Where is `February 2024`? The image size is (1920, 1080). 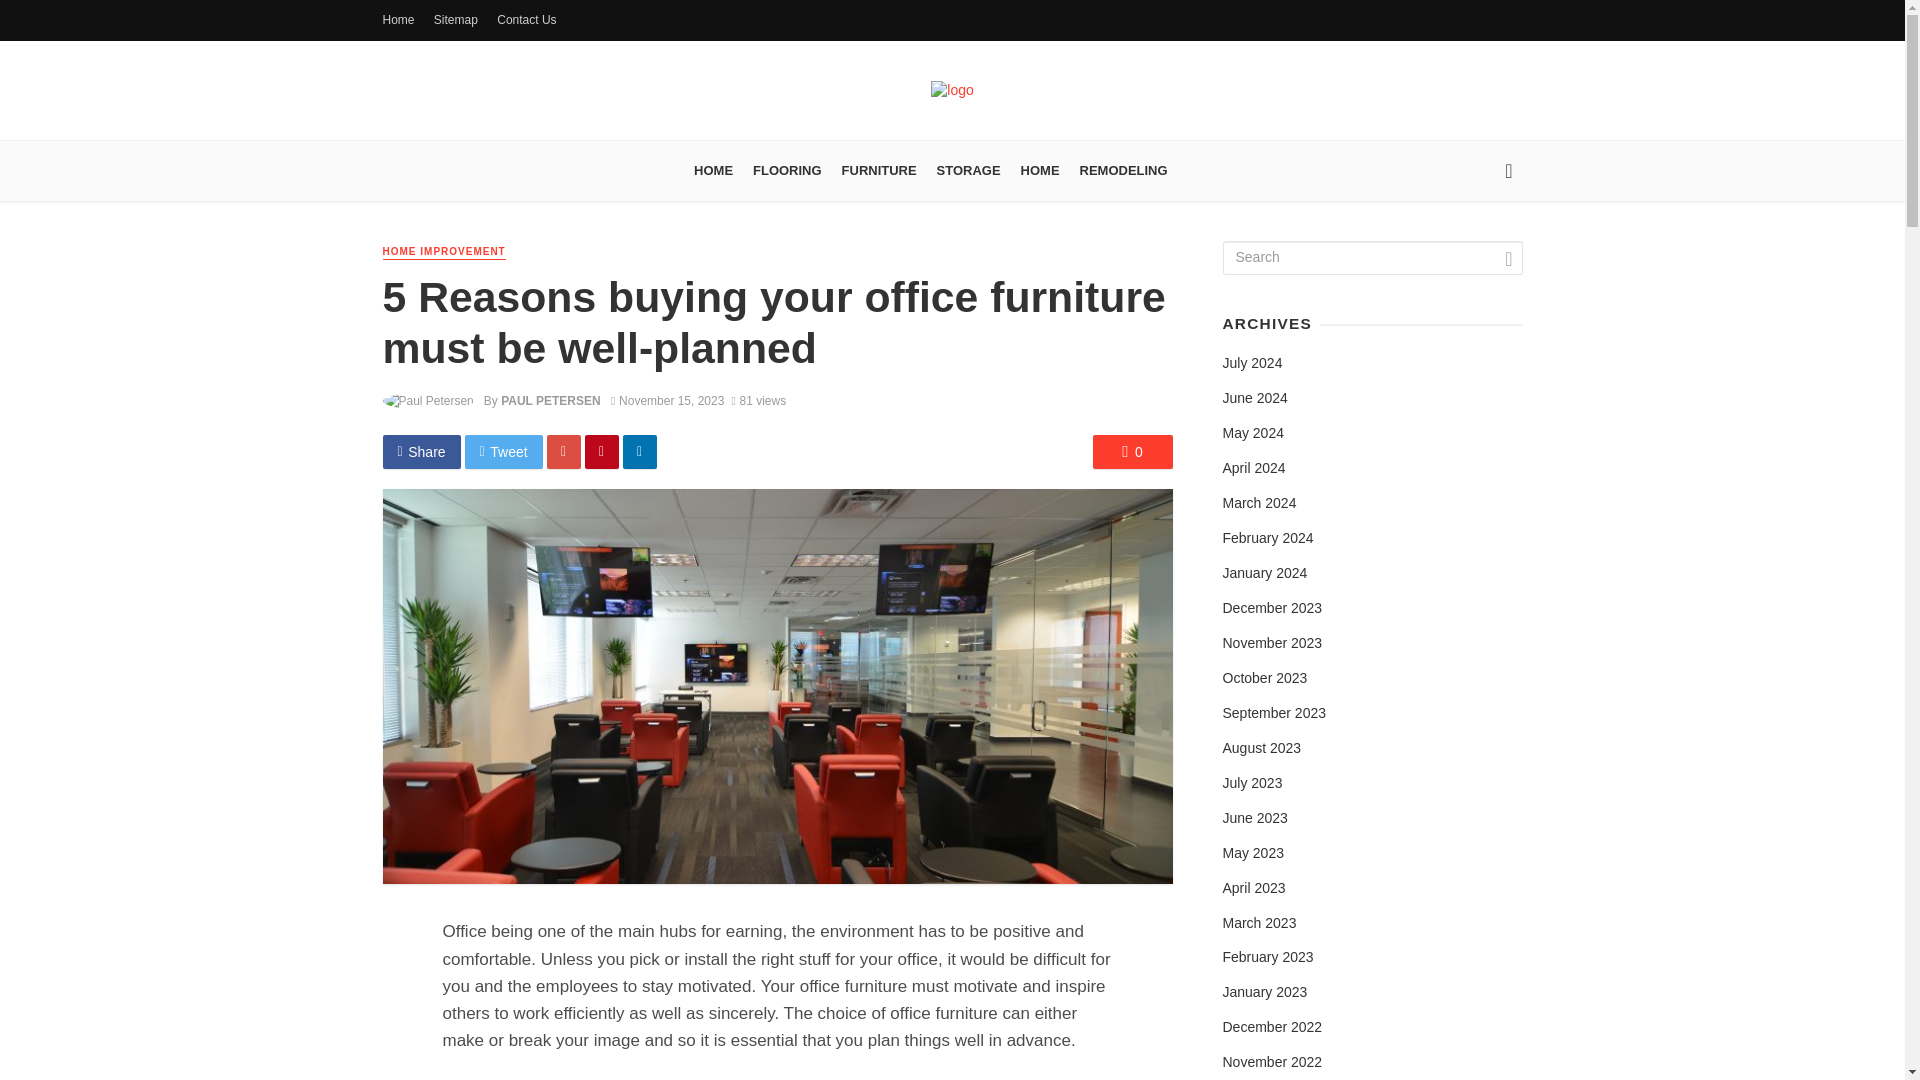 February 2024 is located at coordinates (1267, 538).